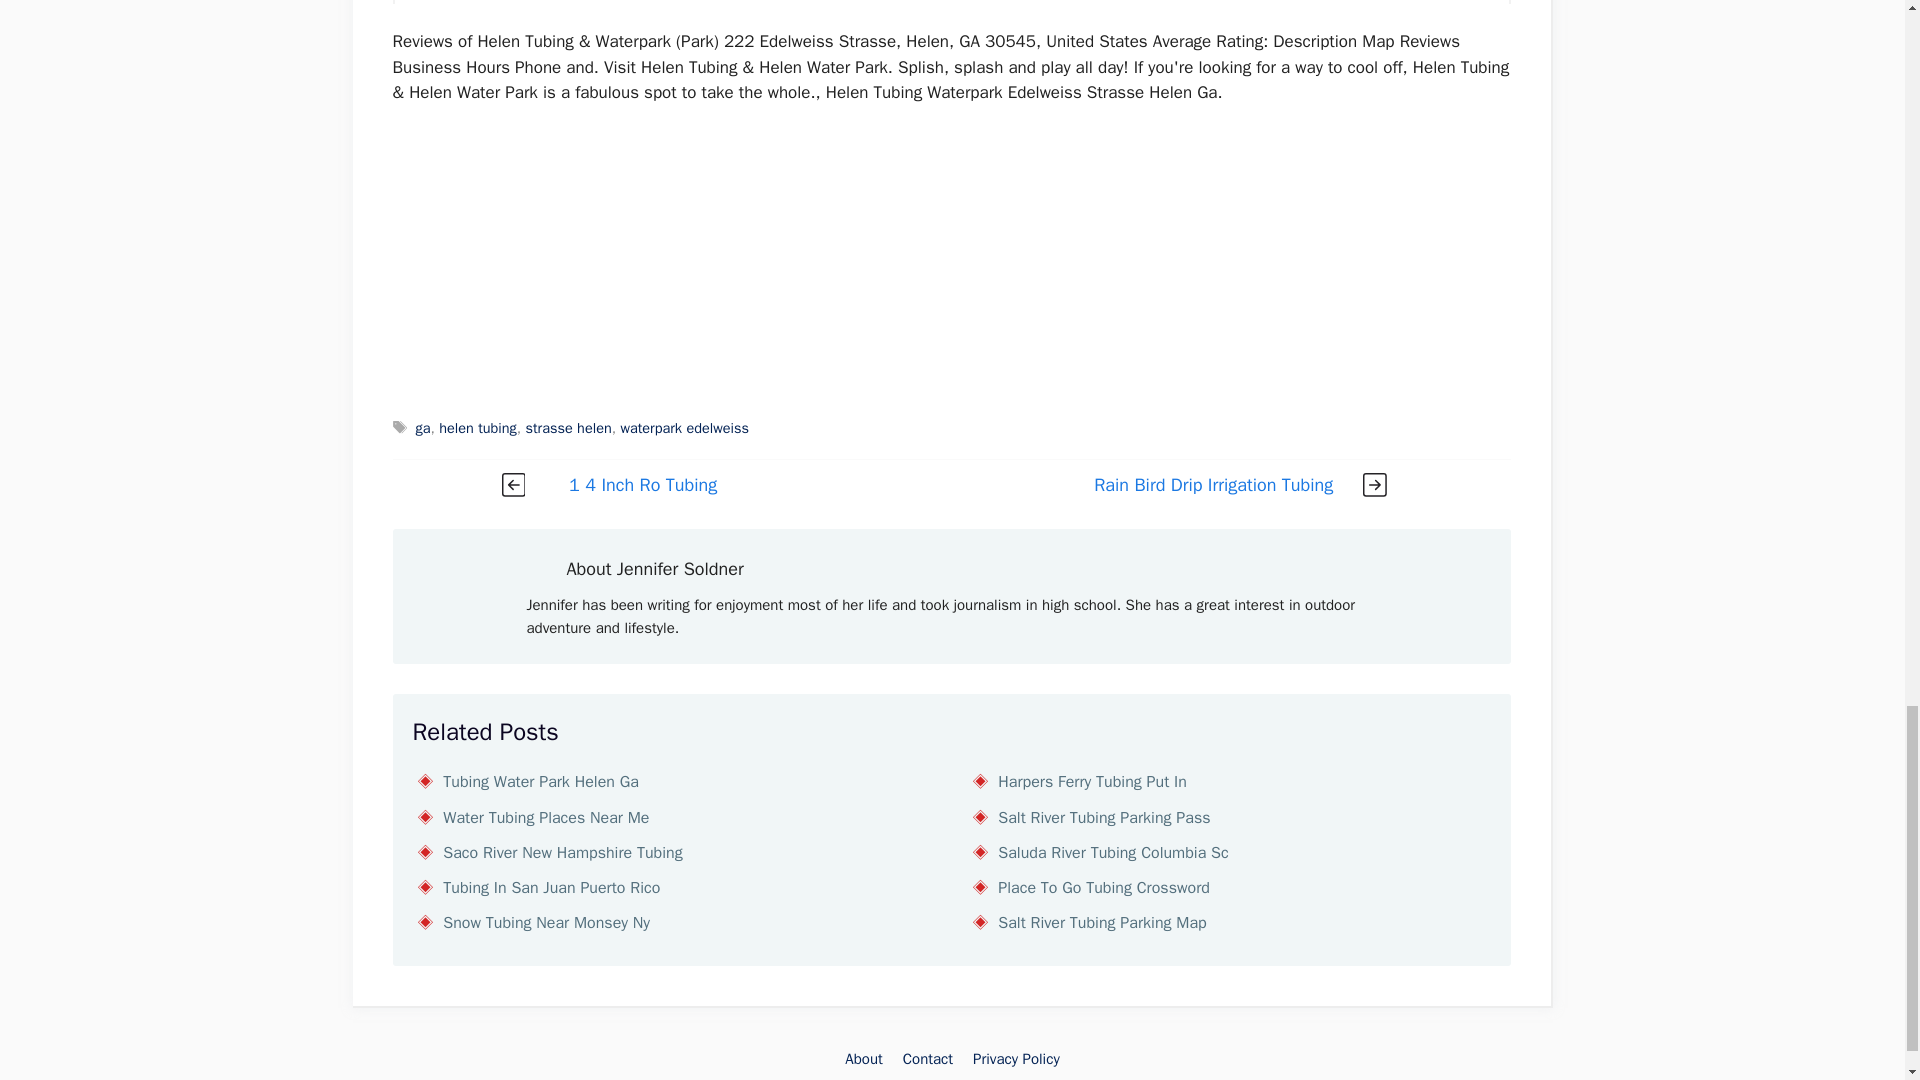 This screenshot has height=1080, width=1920. Describe the element at coordinates (684, 428) in the screenshot. I see `waterpark edelweiss` at that location.